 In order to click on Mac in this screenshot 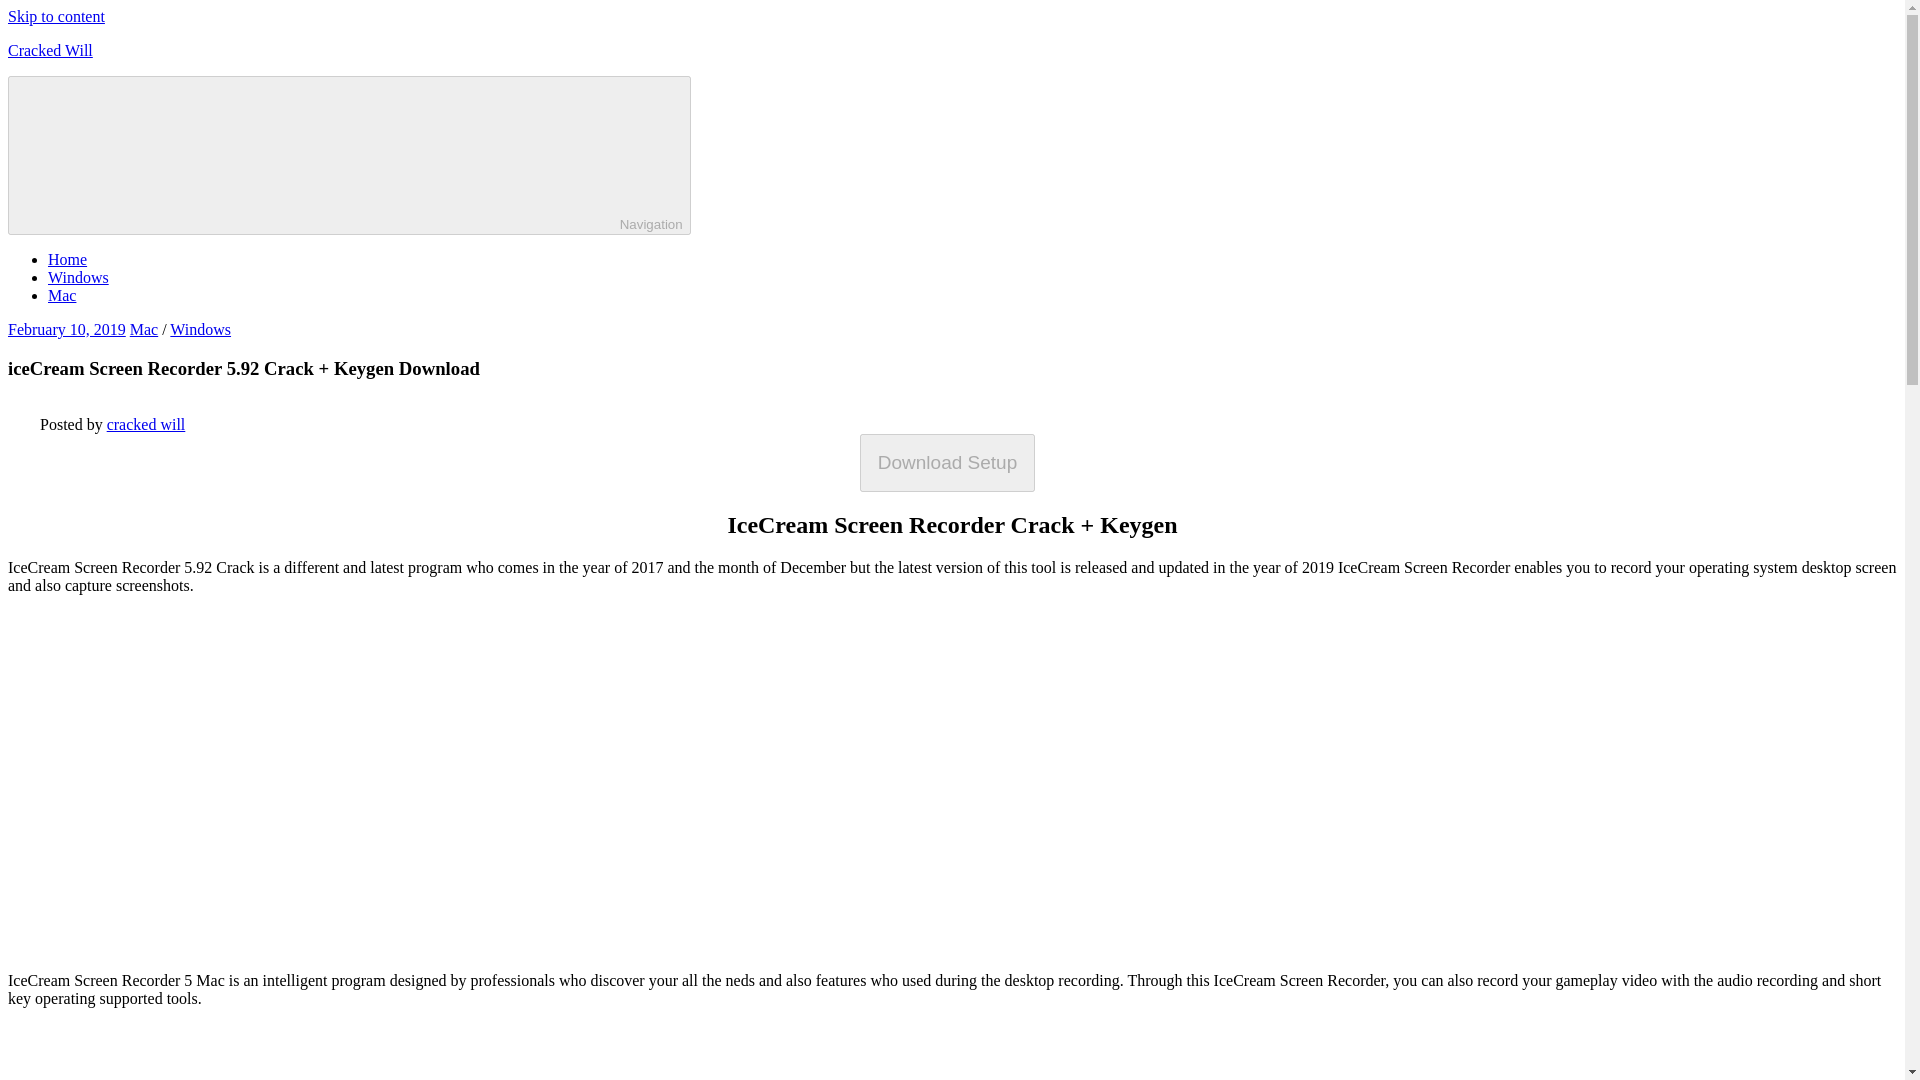, I will do `click(144, 329)`.